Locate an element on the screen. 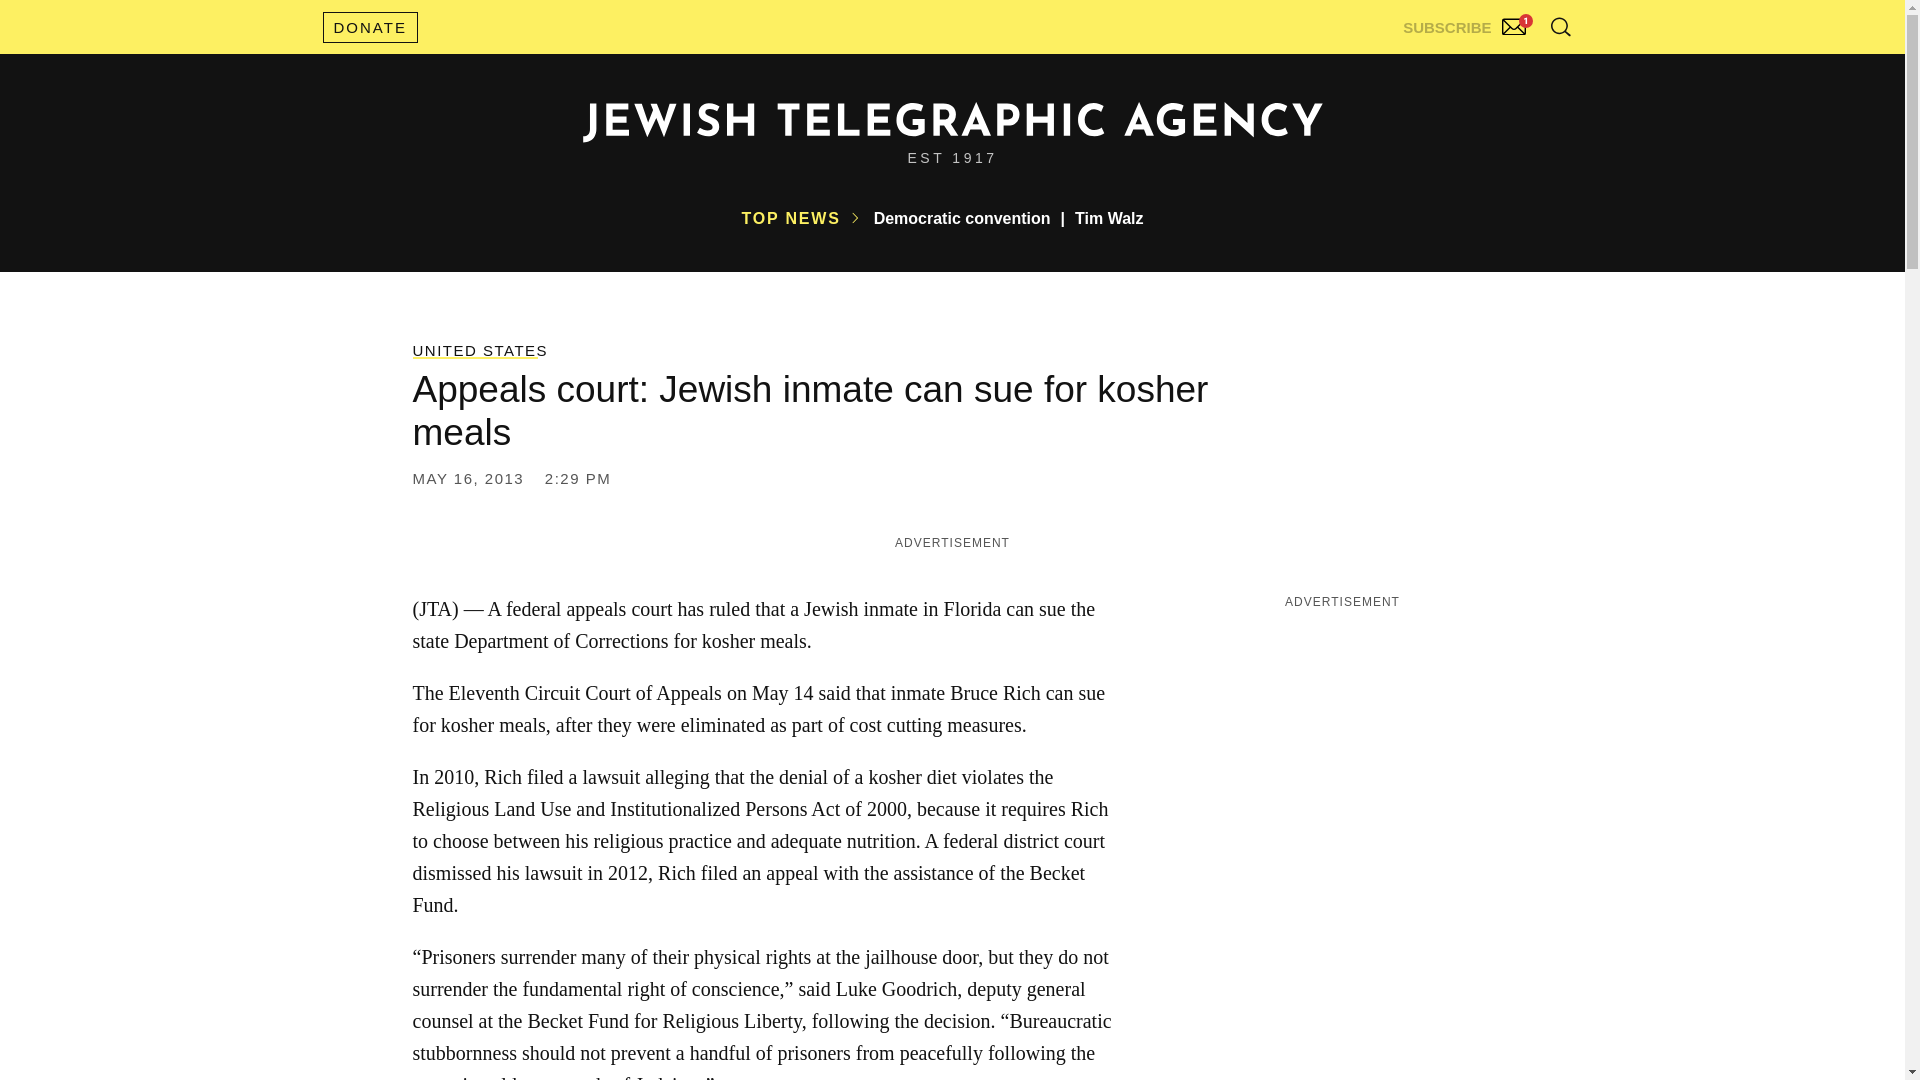 This screenshot has width=1920, height=1080. SEARCH TOGGLESEARCH TOGGLE is located at coordinates (1560, 26).